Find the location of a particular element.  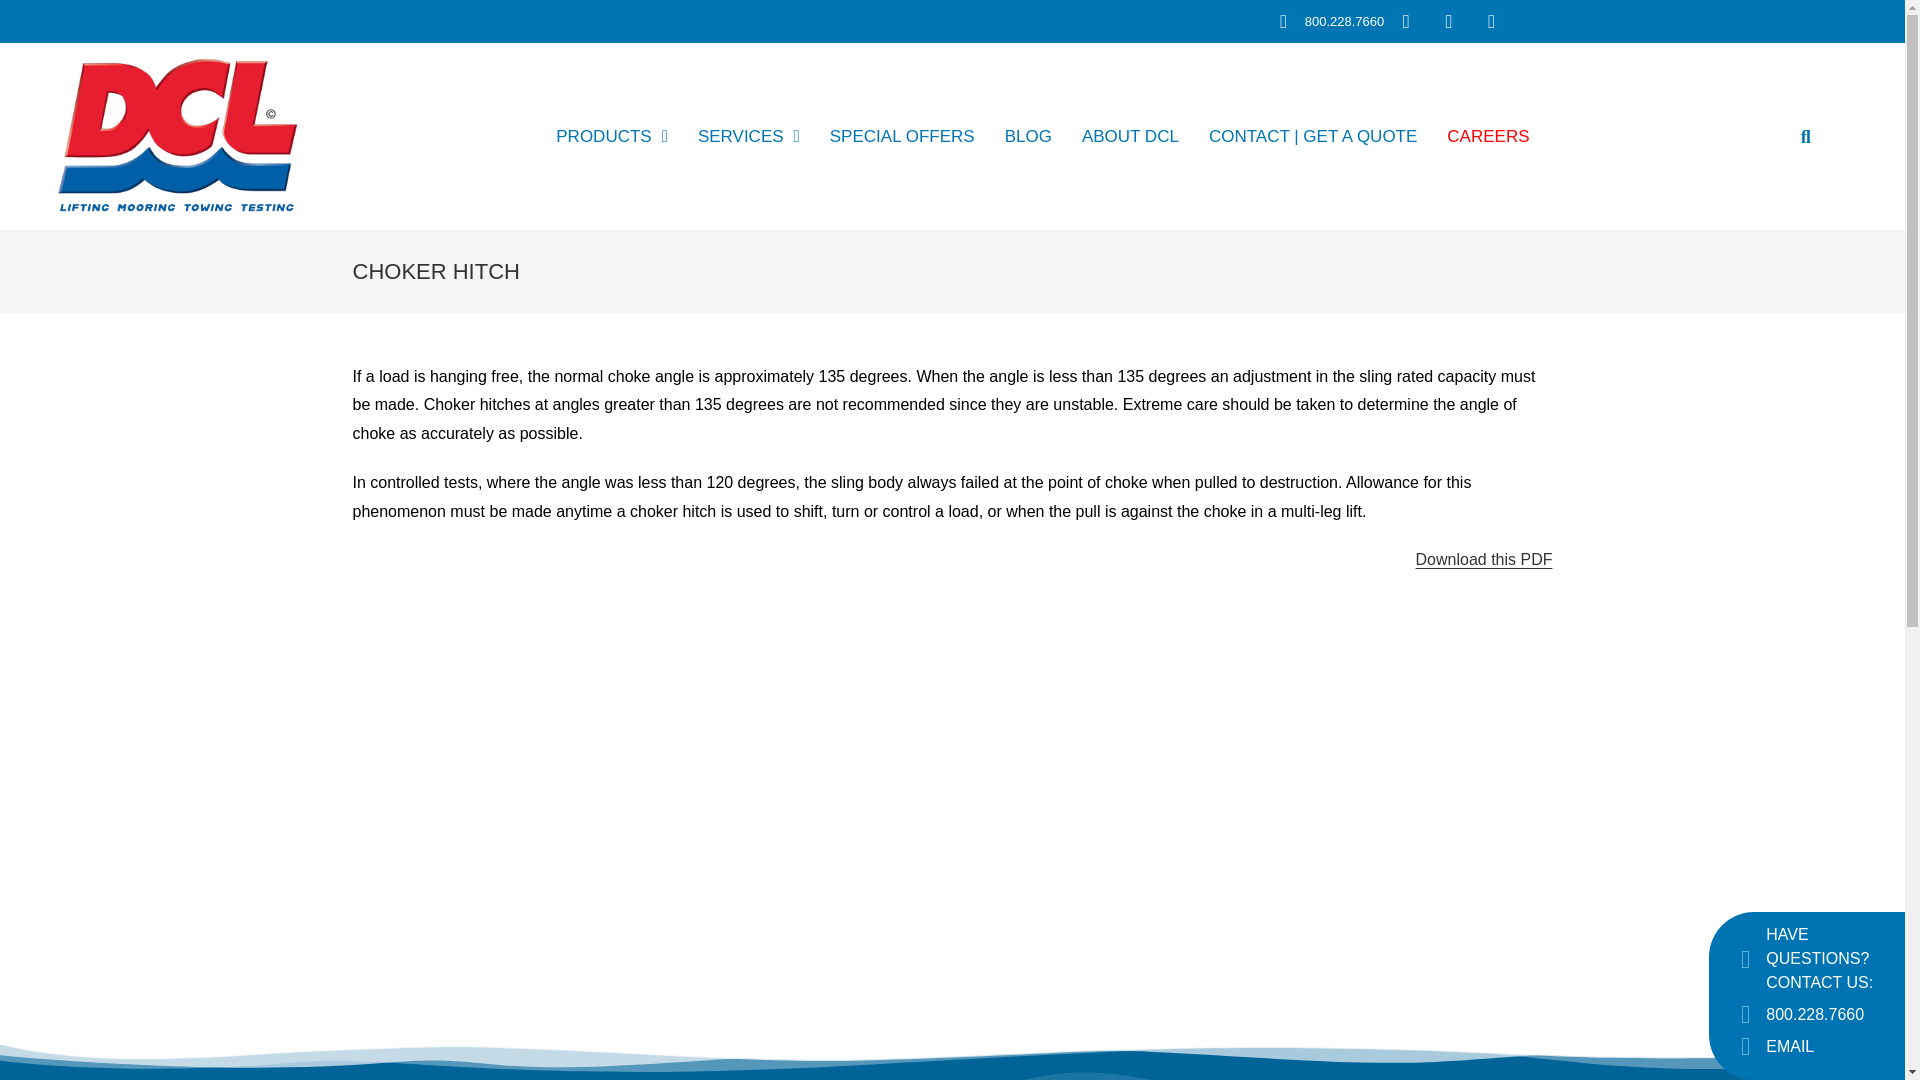

CAREERS is located at coordinates (1488, 136).